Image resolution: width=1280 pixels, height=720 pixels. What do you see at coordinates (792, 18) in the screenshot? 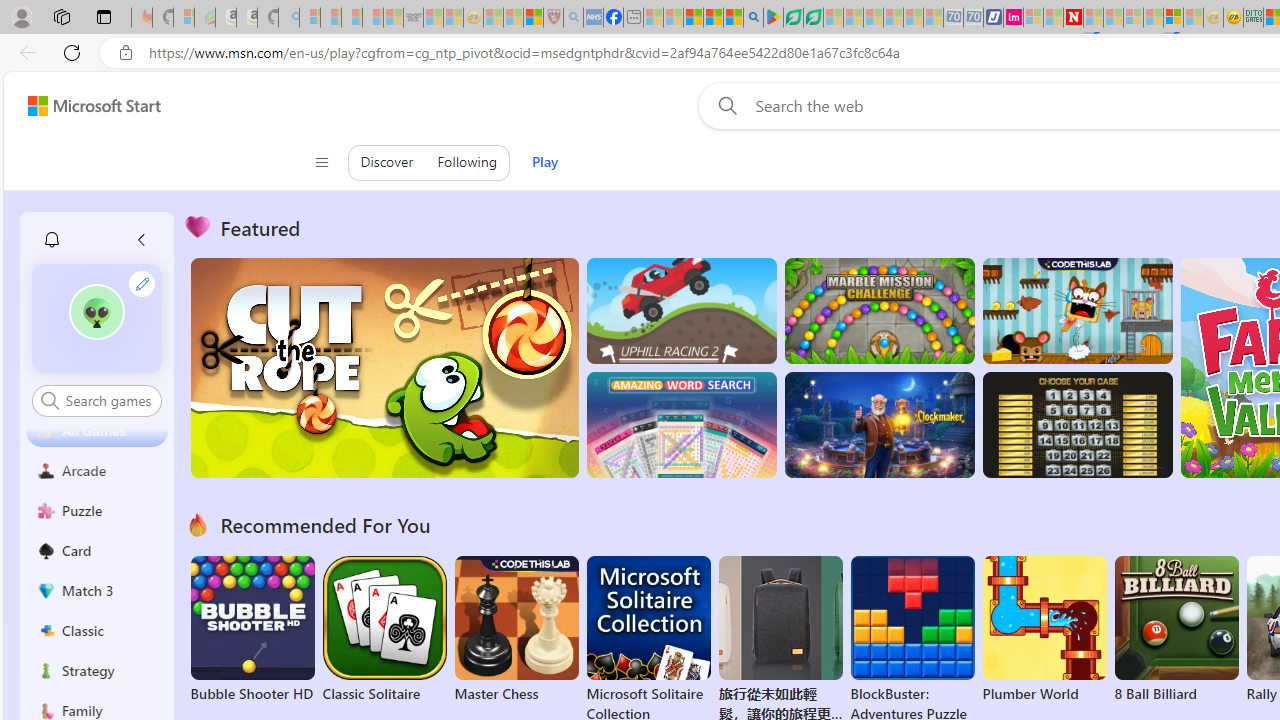
I see `Terms of Use Agreement` at bounding box center [792, 18].